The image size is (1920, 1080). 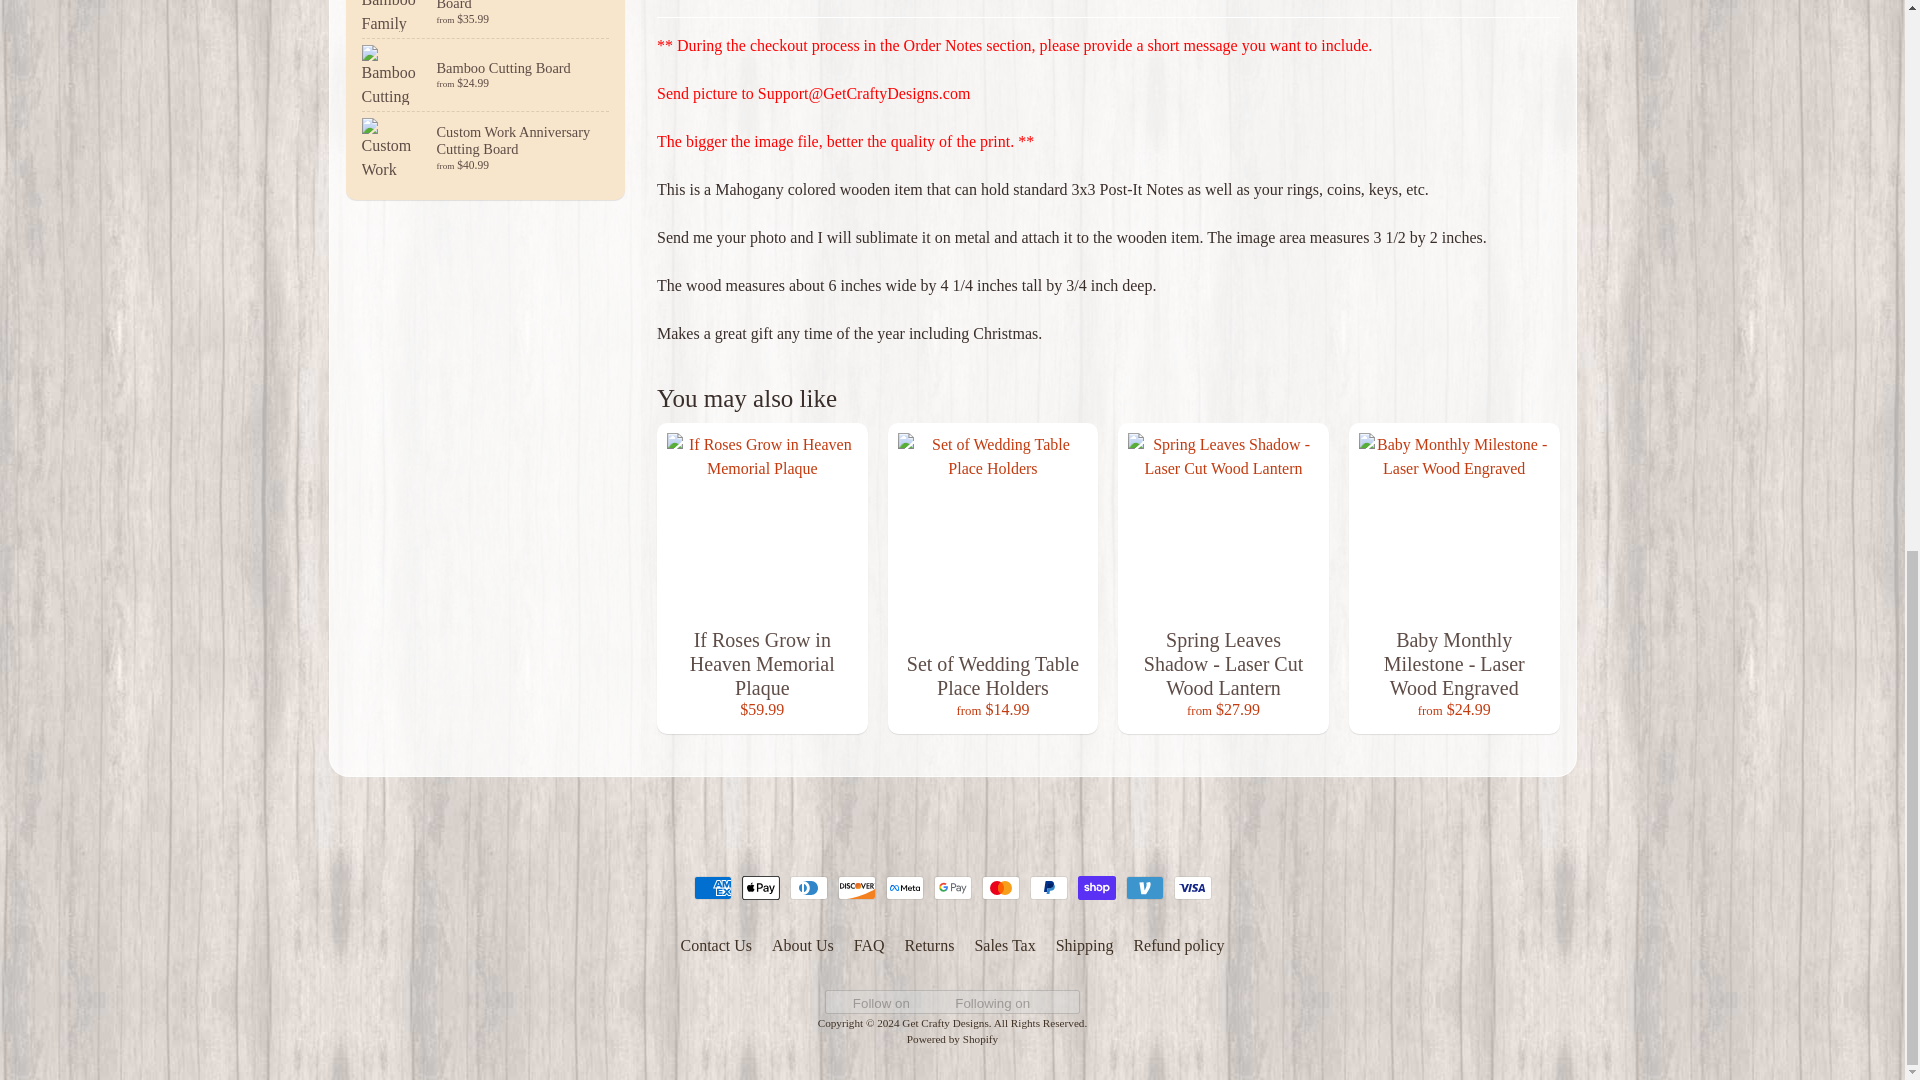 I want to click on Visa, so click(x=1192, y=887).